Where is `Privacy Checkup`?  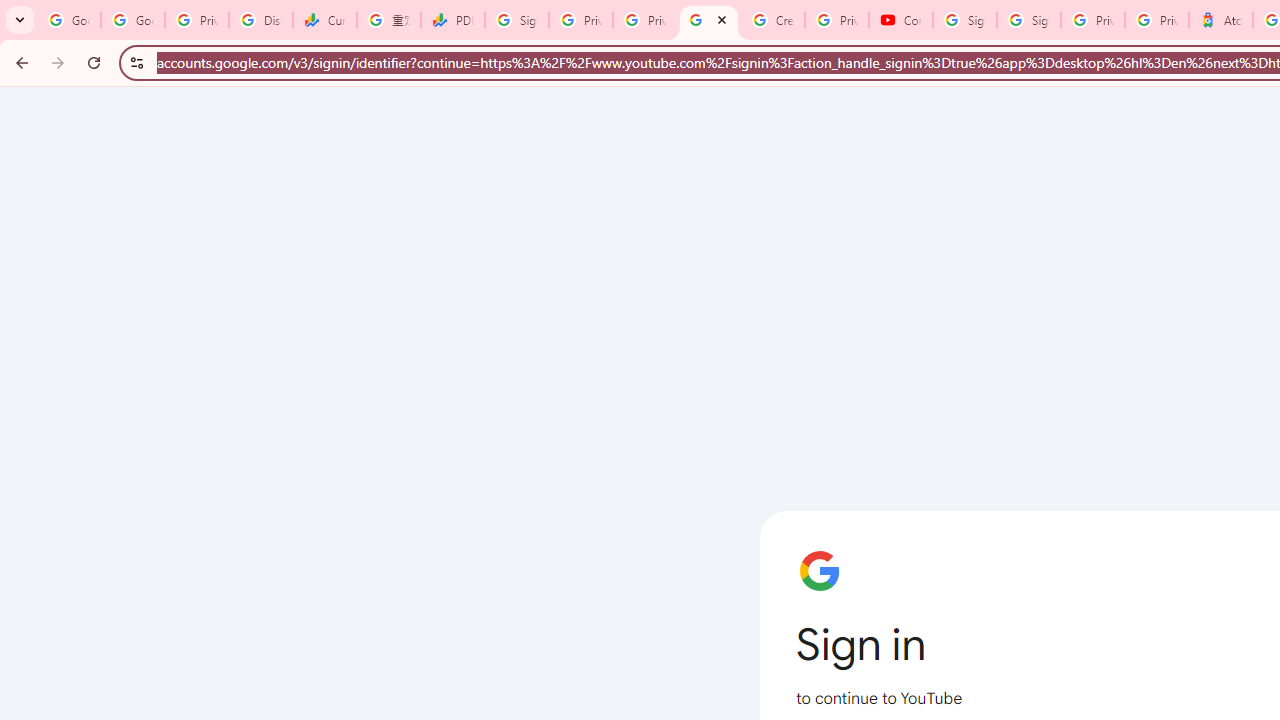 Privacy Checkup is located at coordinates (645, 20).